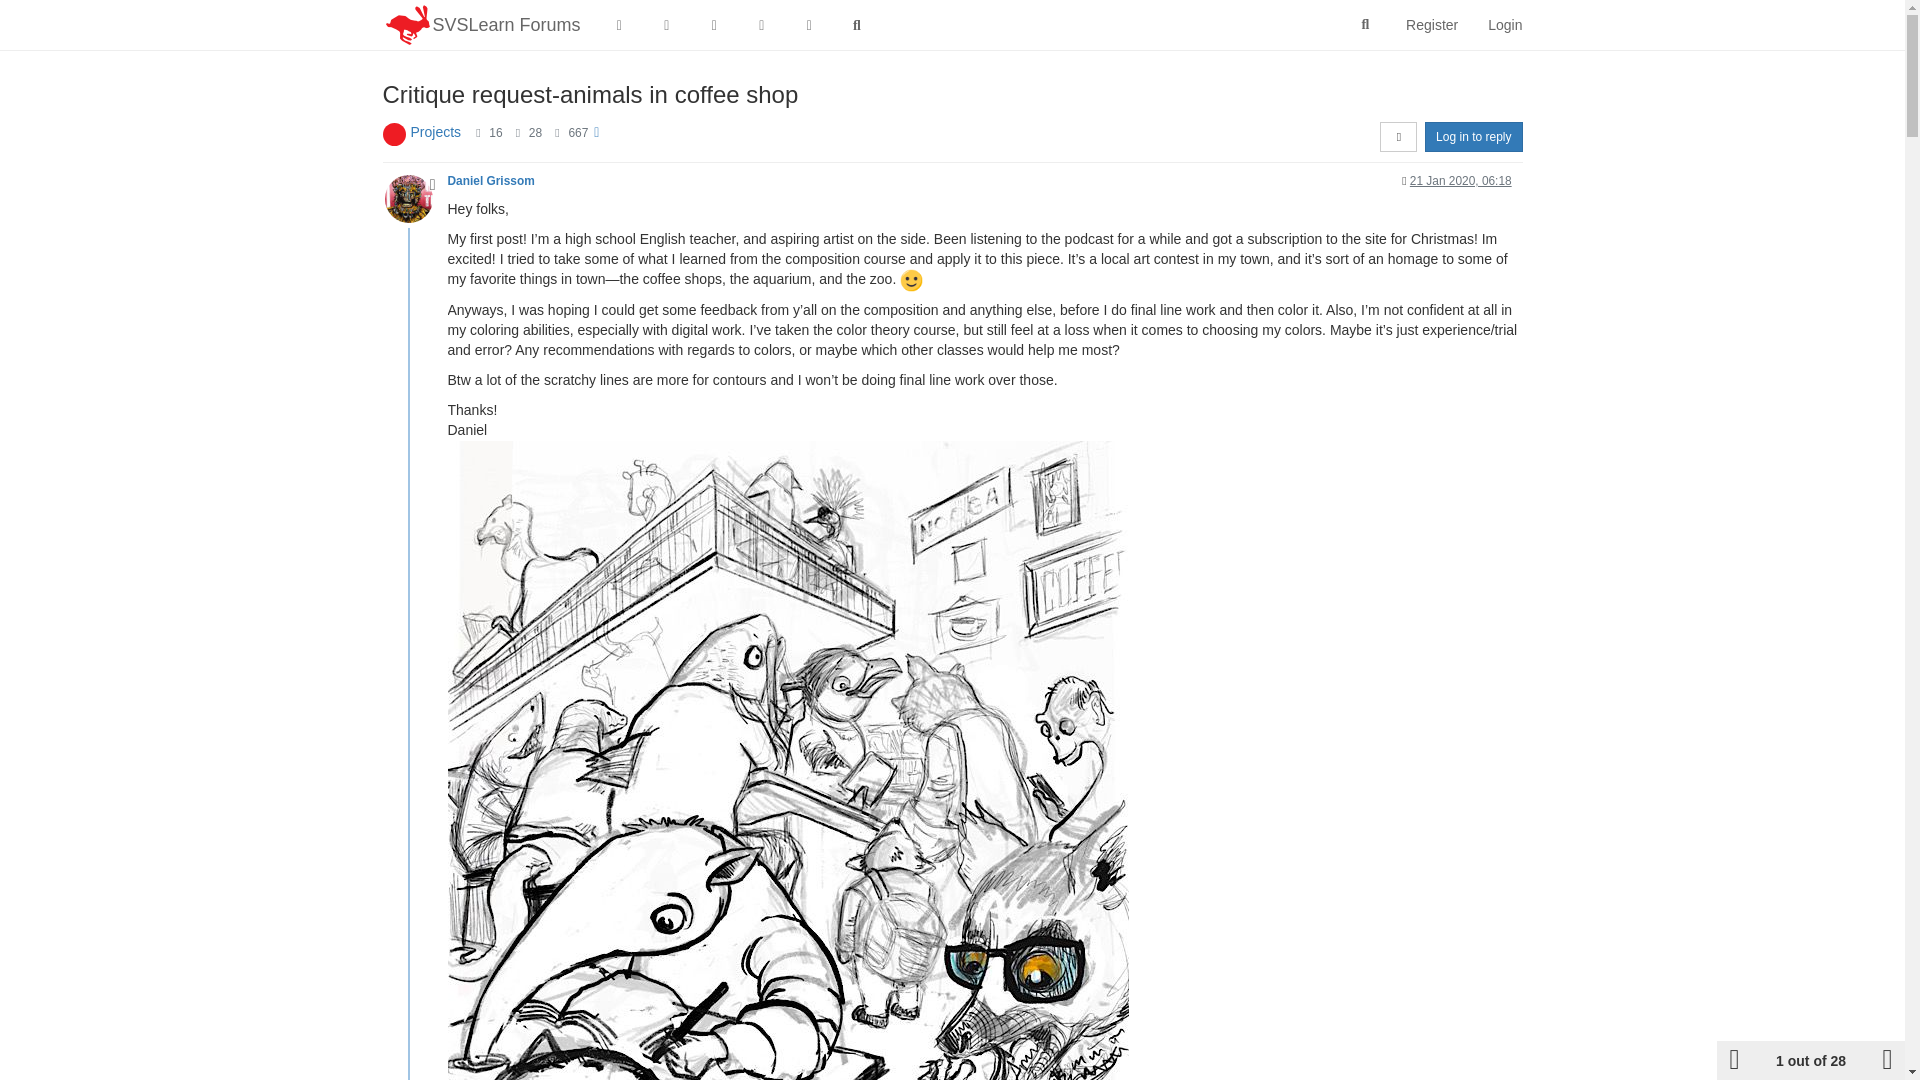 This screenshot has width=1920, height=1080. I want to click on Login, so click(1504, 24).